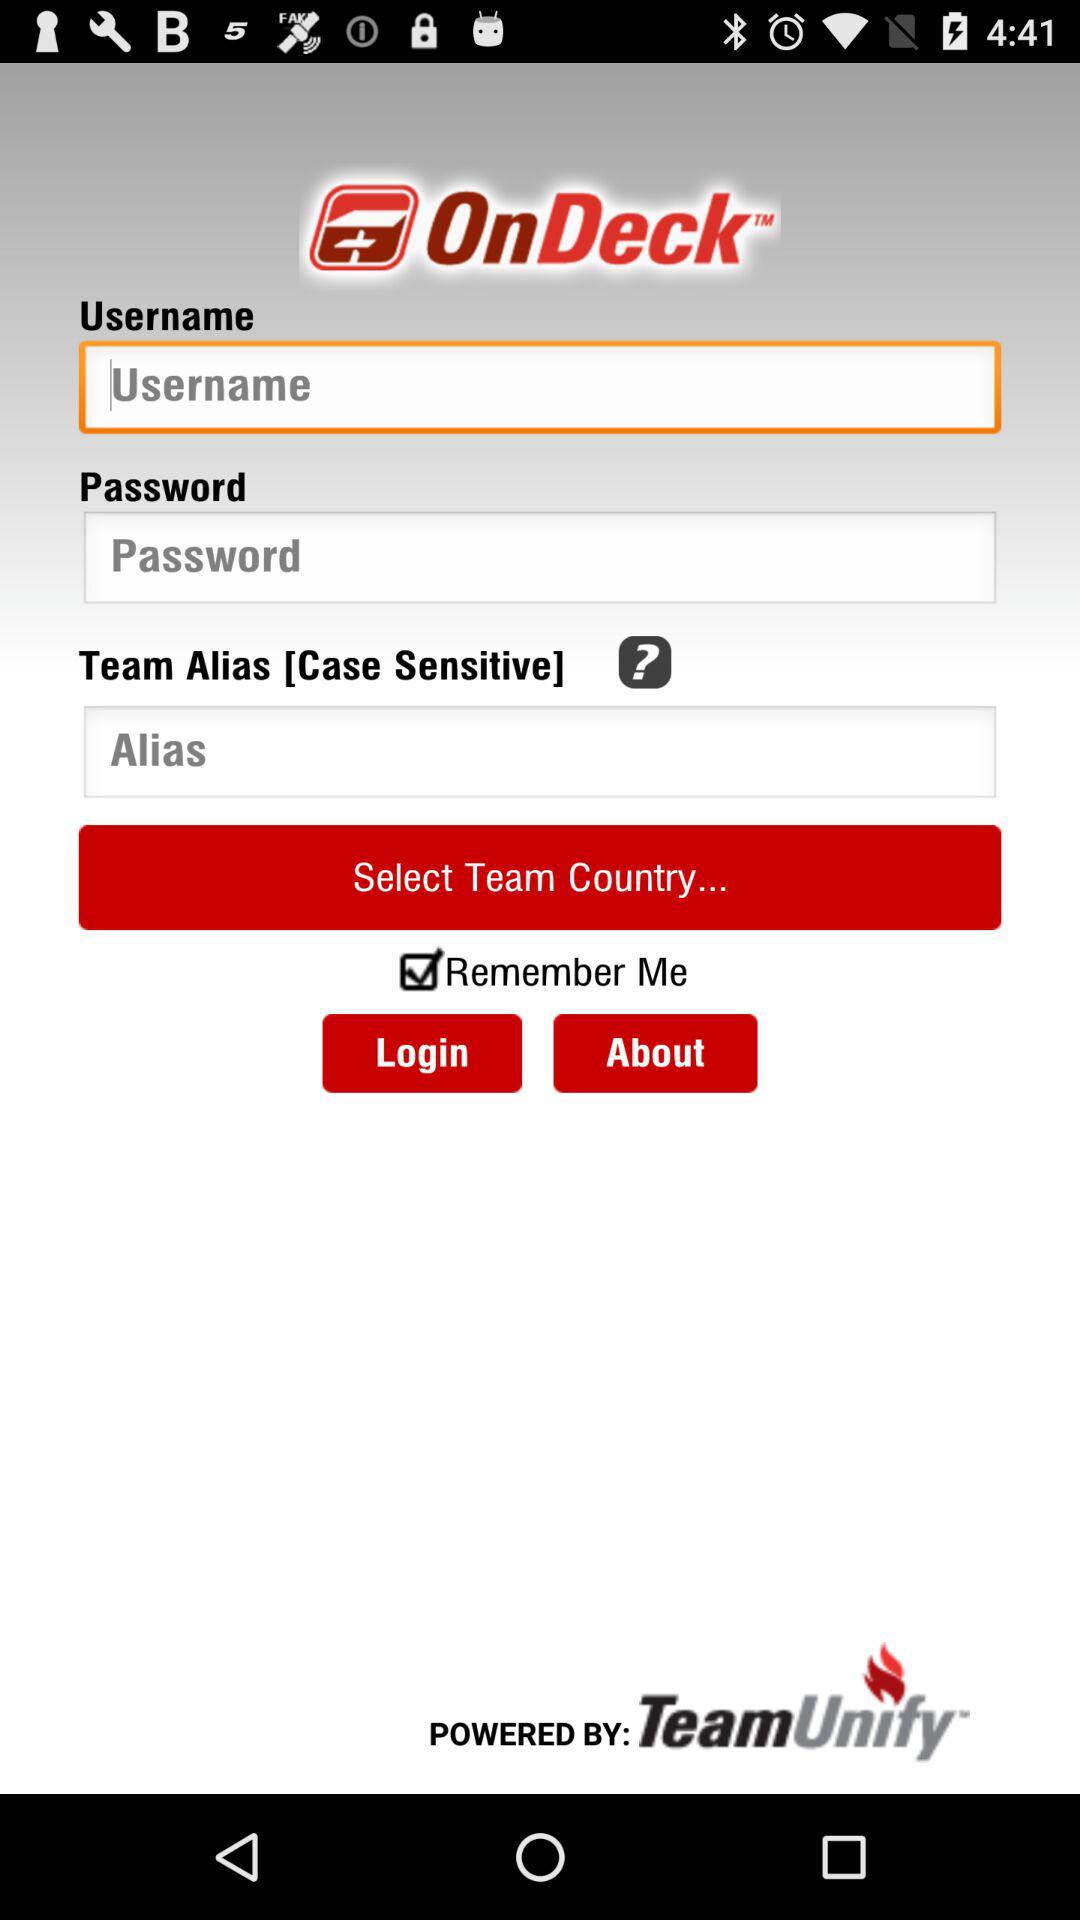  Describe the element at coordinates (540, 756) in the screenshot. I see `enter team alias` at that location.